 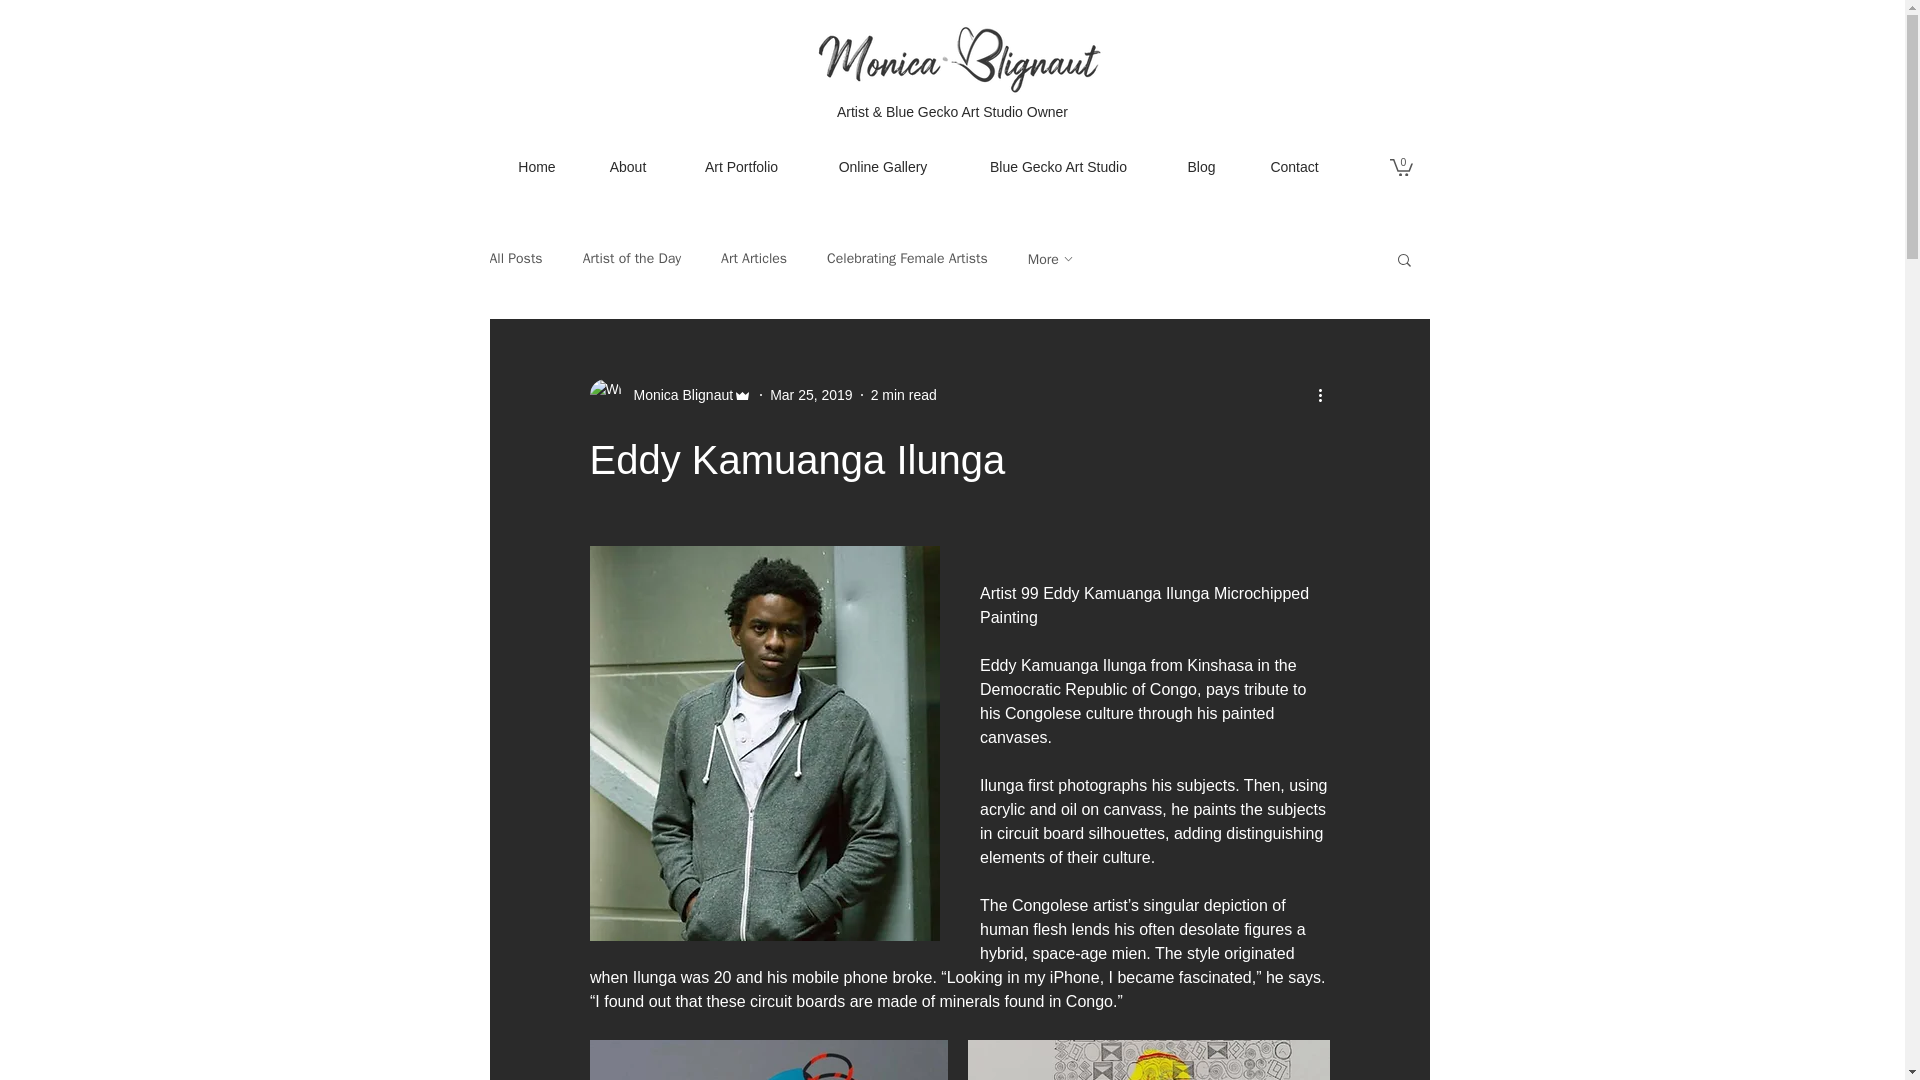 What do you see at coordinates (1058, 166) in the screenshot?
I see `Blue Gecko Art Studio` at bounding box center [1058, 166].